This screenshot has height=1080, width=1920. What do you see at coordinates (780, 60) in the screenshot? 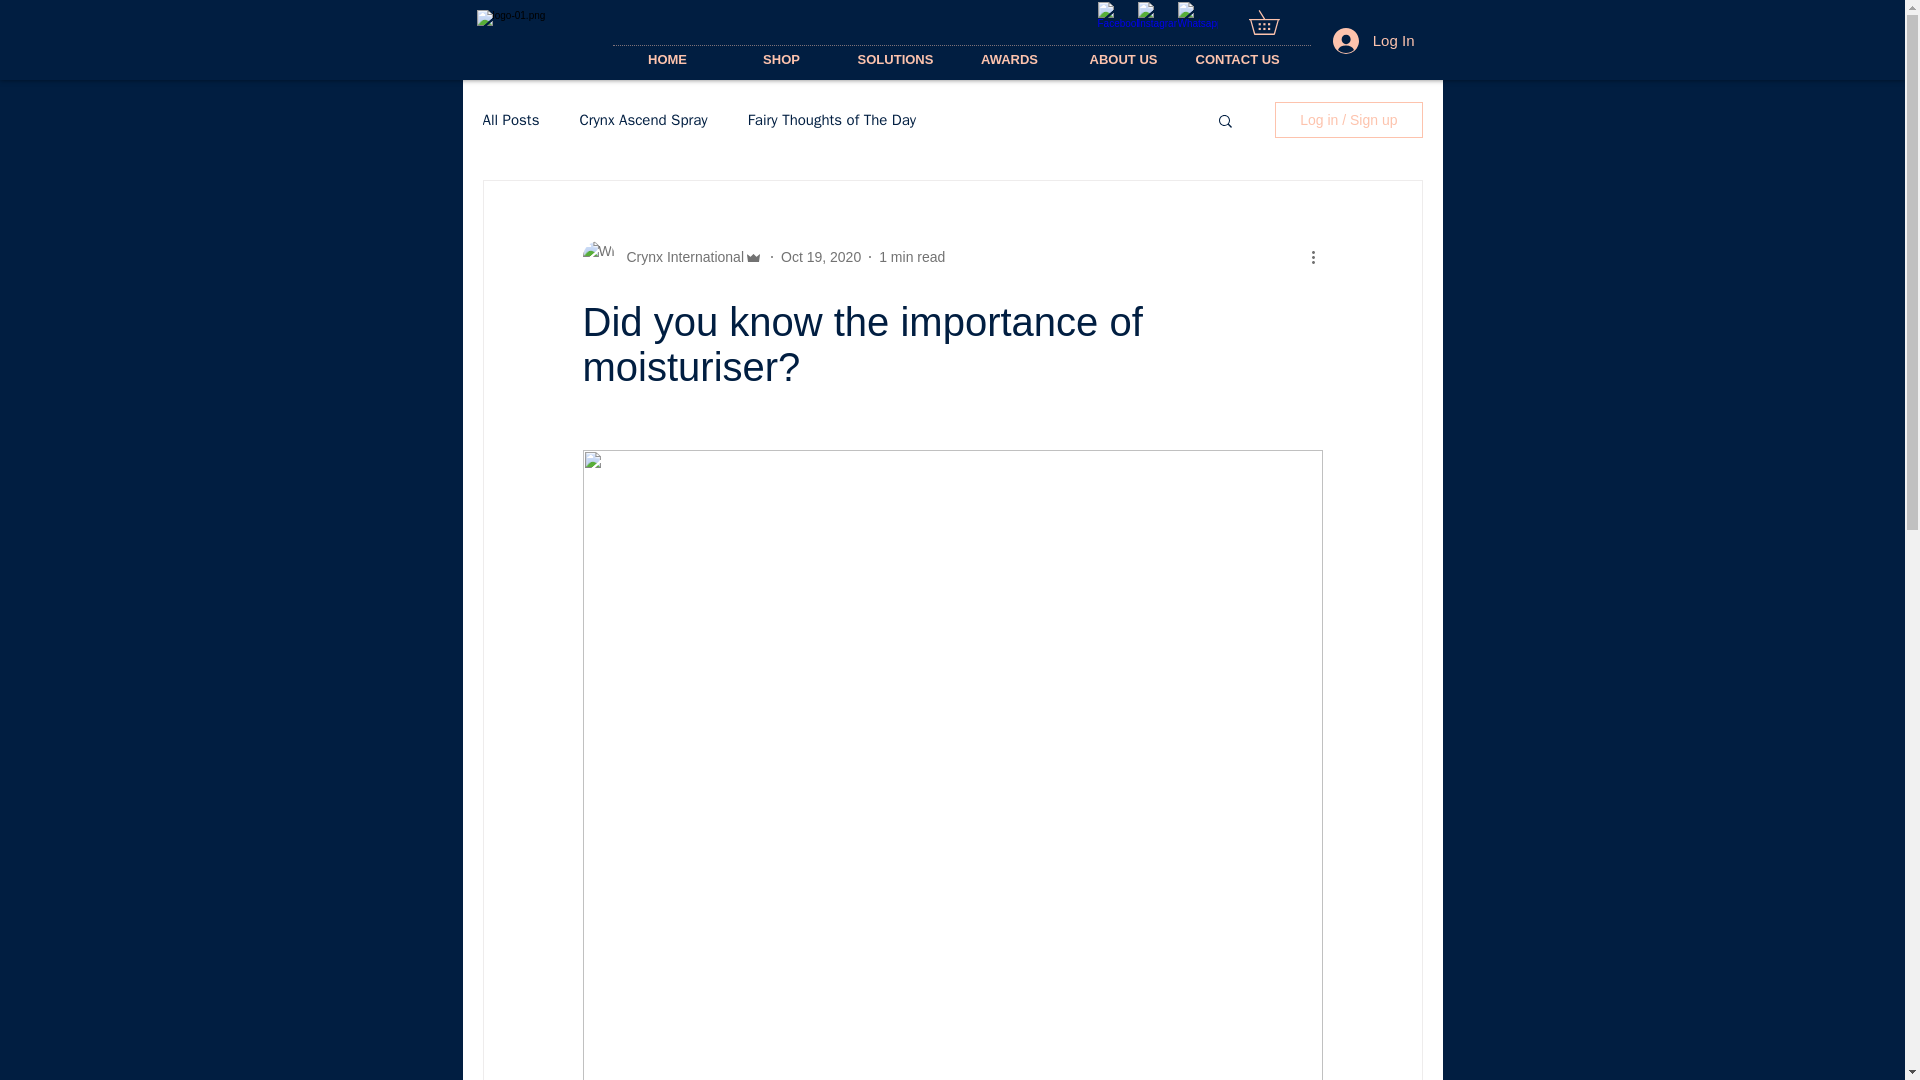
I see `SHOP` at bounding box center [780, 60].